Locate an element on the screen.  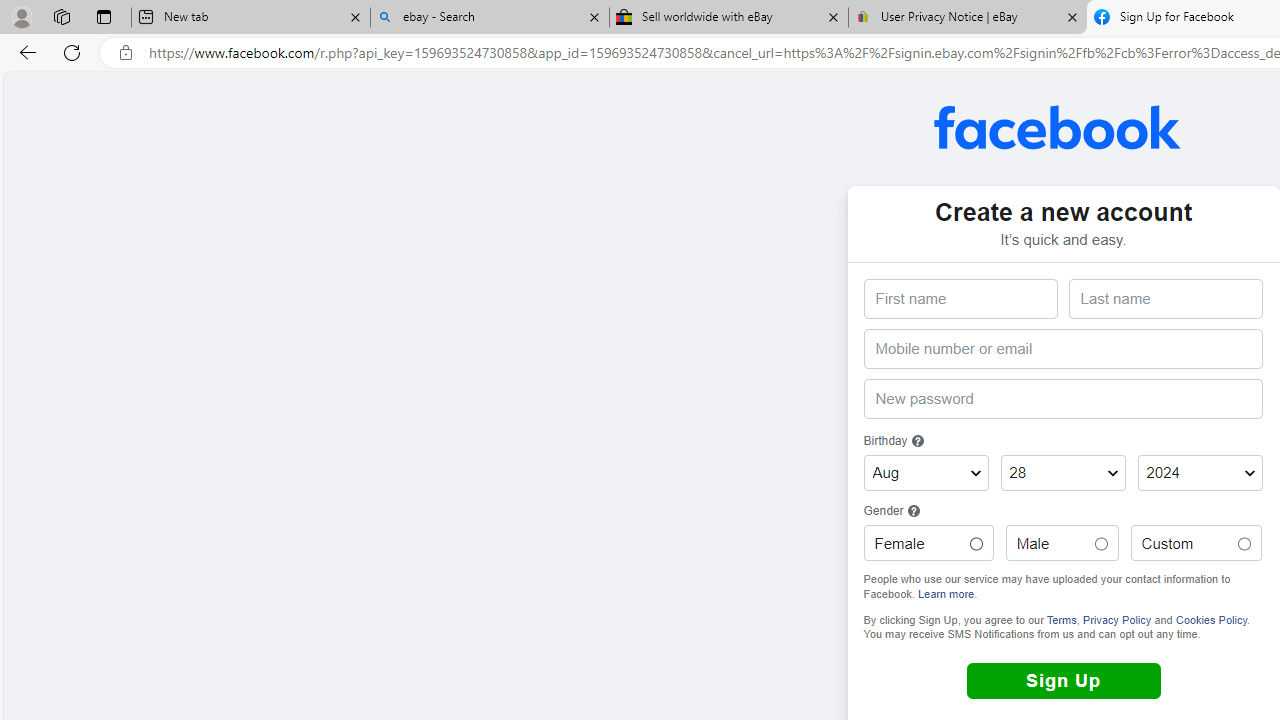
Learn more is located at coordinates (946, 592).